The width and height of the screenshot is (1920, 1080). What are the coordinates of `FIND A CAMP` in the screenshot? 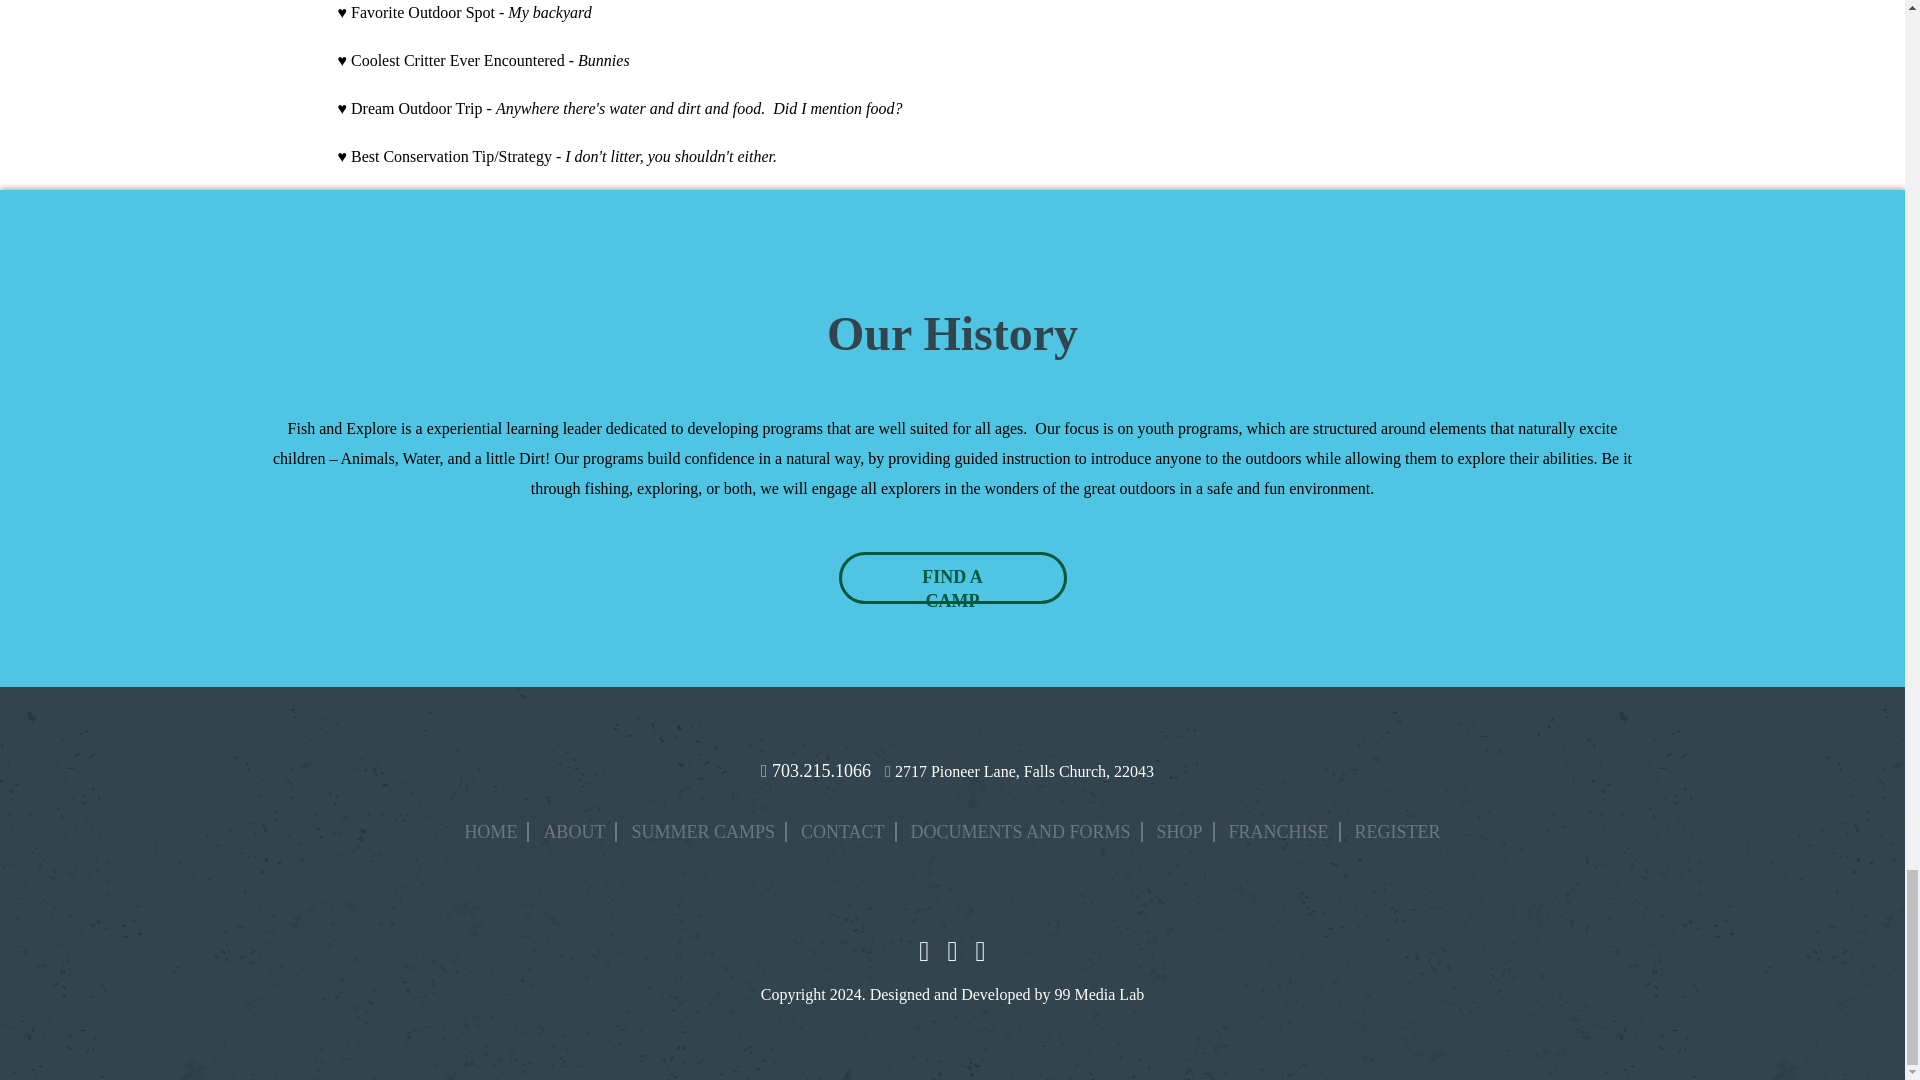 It's located at (951, 577).